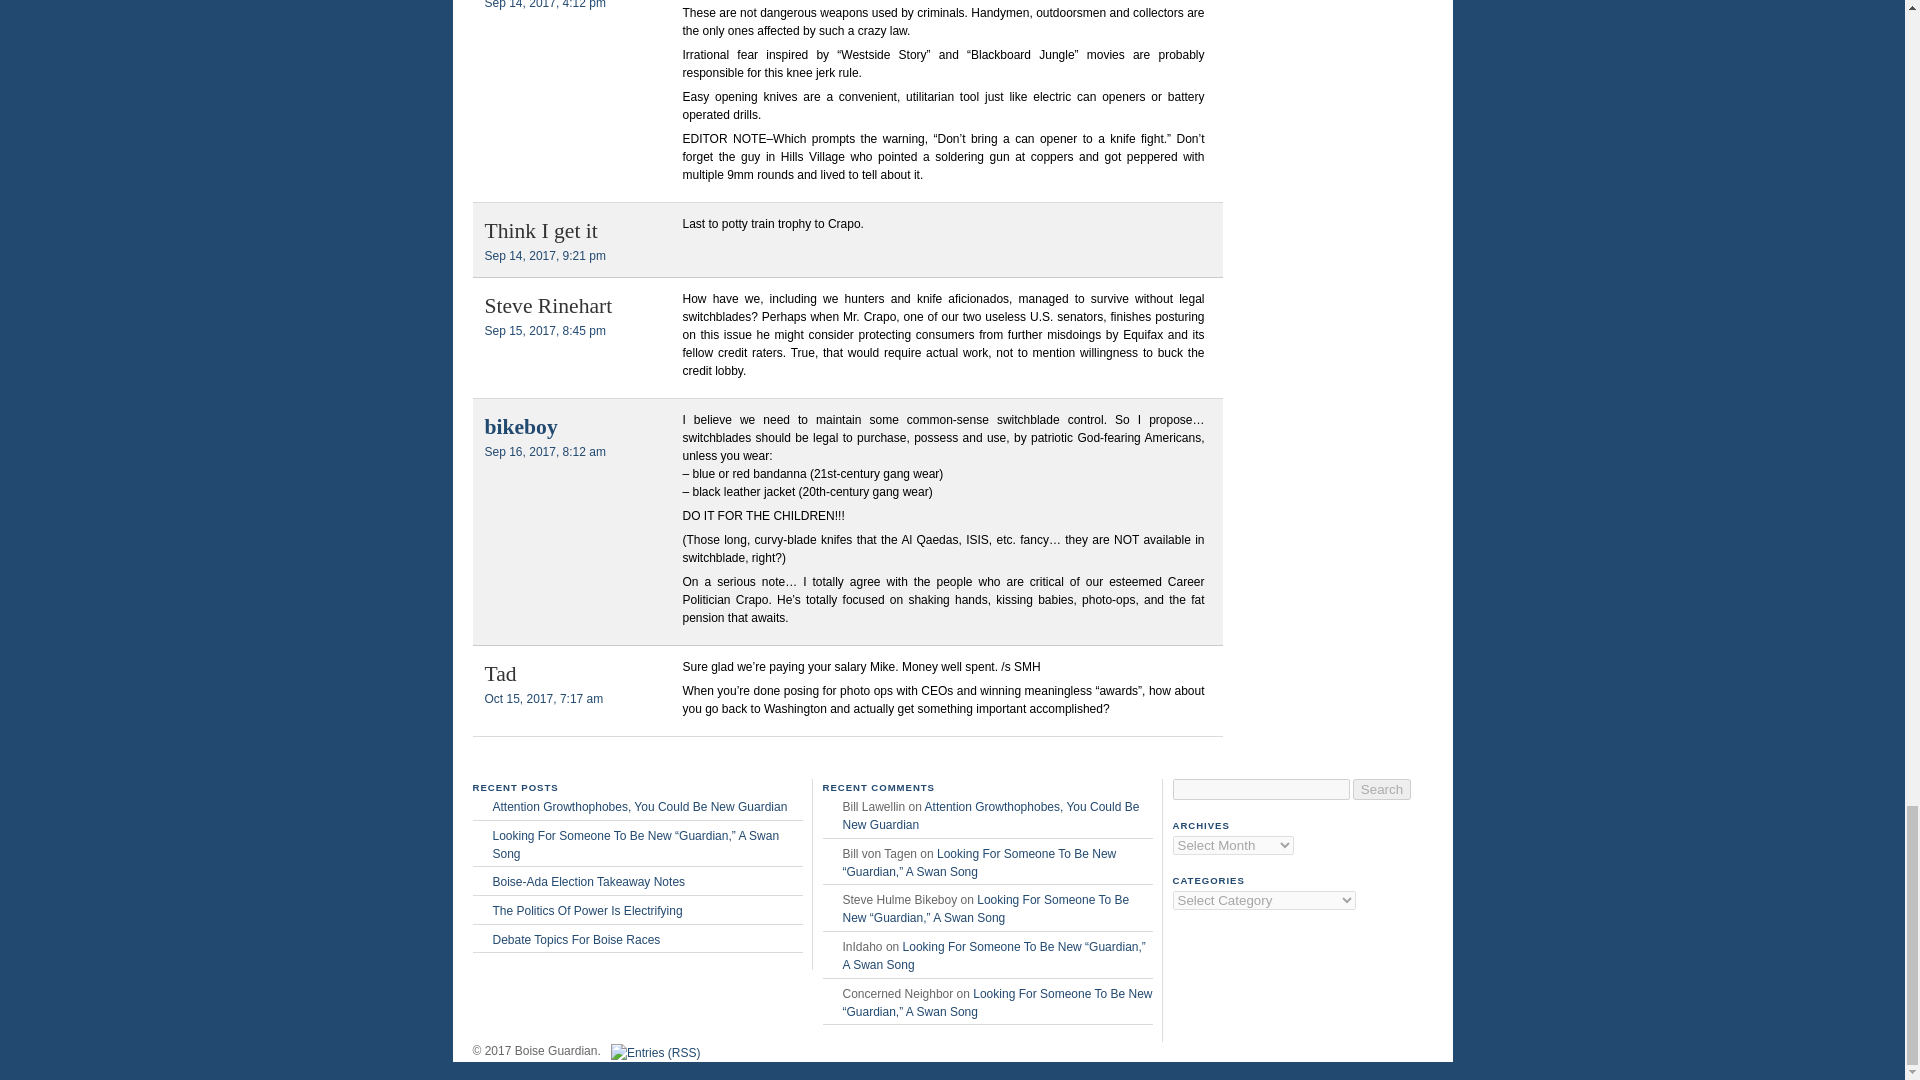 This screenshot has width=1920, height=1080. Describe the element at coordinates (520, 426) in the screenshot. I see `bikeboy` at that location.